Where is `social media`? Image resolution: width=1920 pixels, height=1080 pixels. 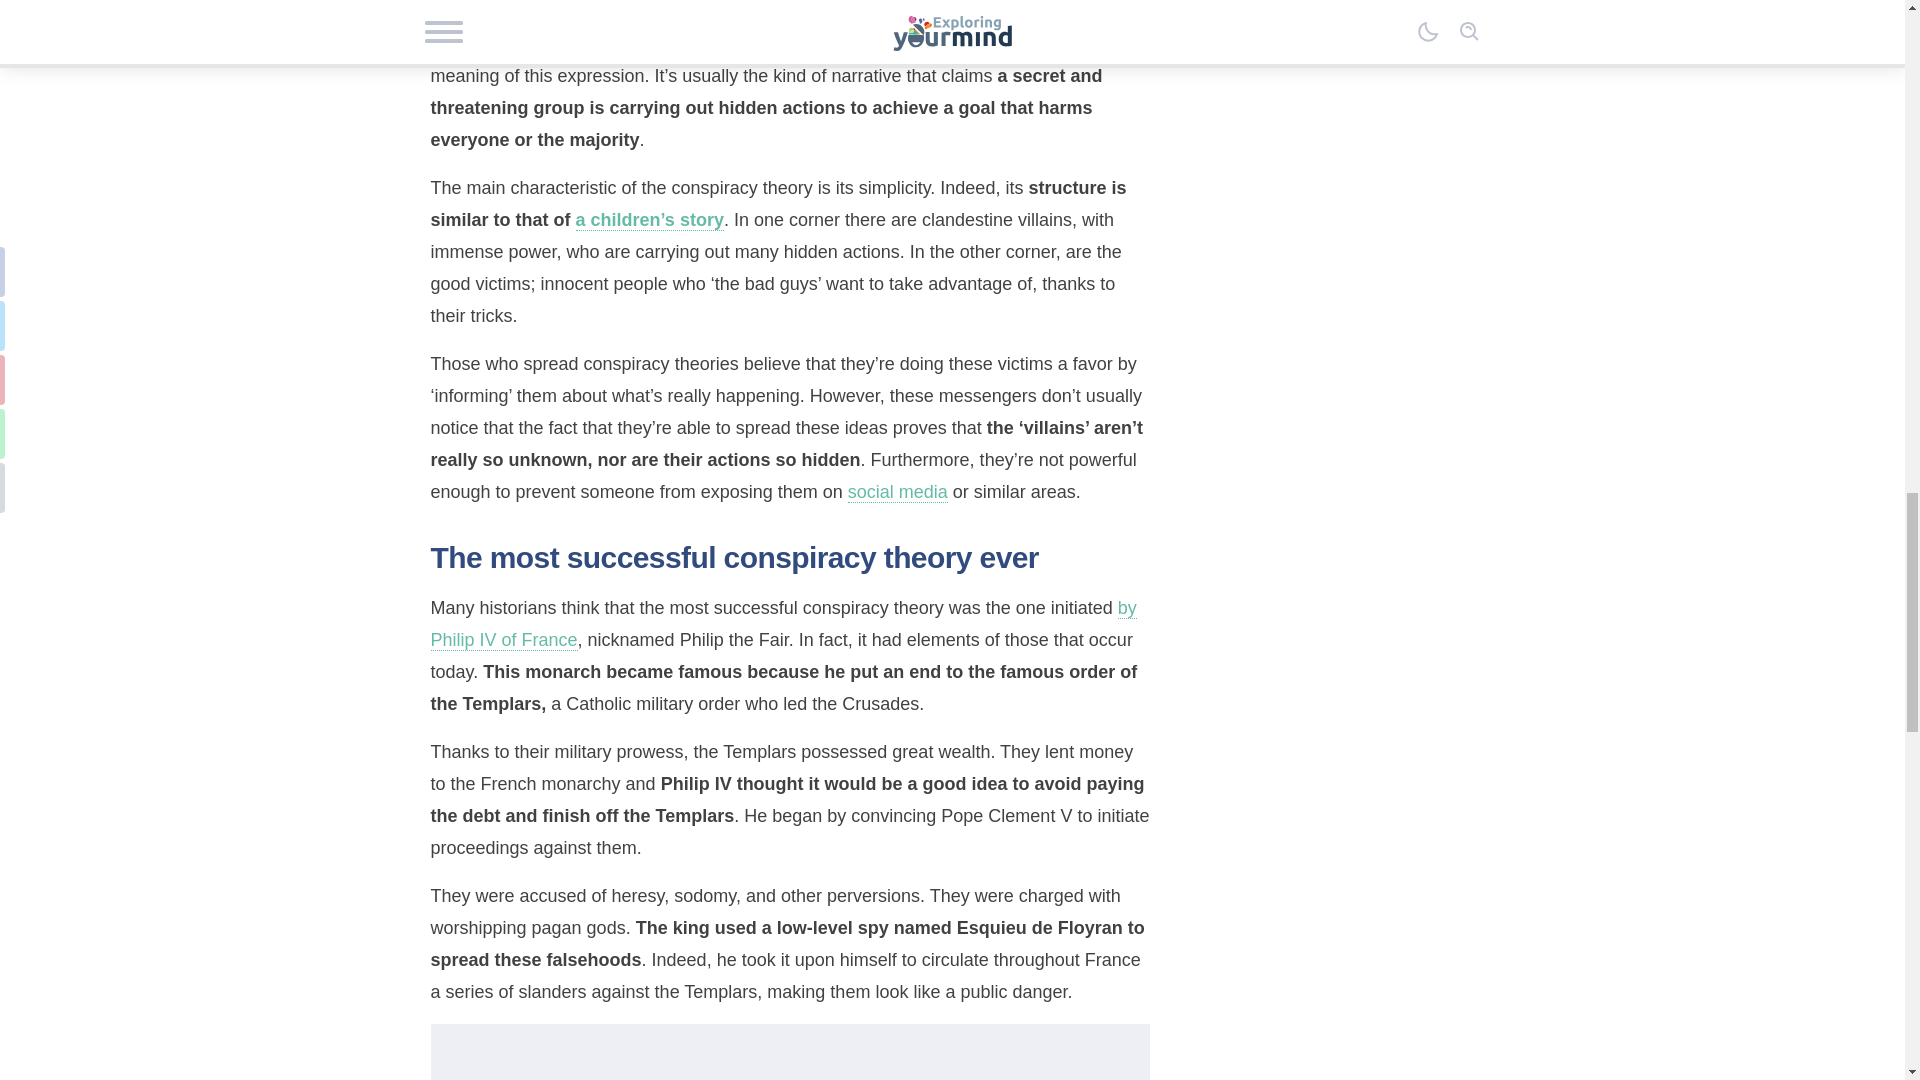
social media is located at coordinates (898, 492).